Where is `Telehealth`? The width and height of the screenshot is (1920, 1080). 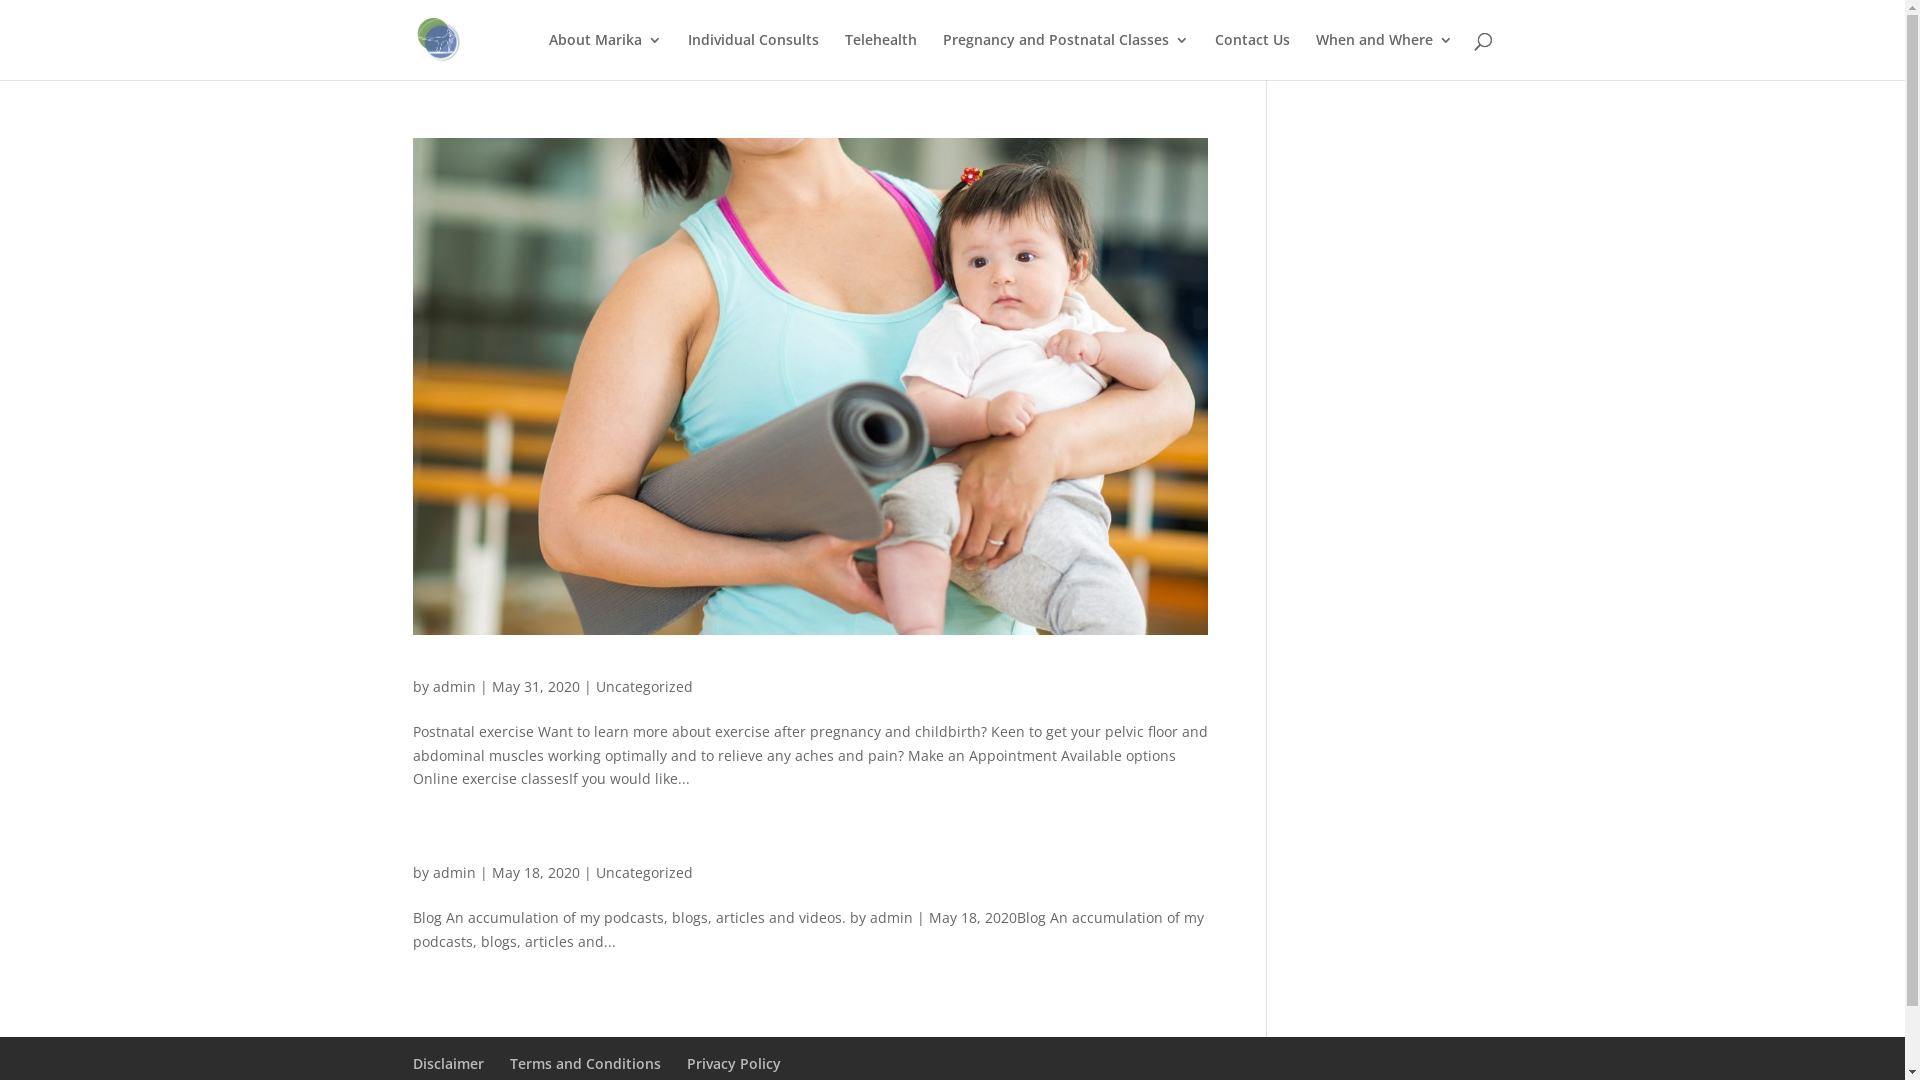
Telehealth is located at coordinates (880, 56).